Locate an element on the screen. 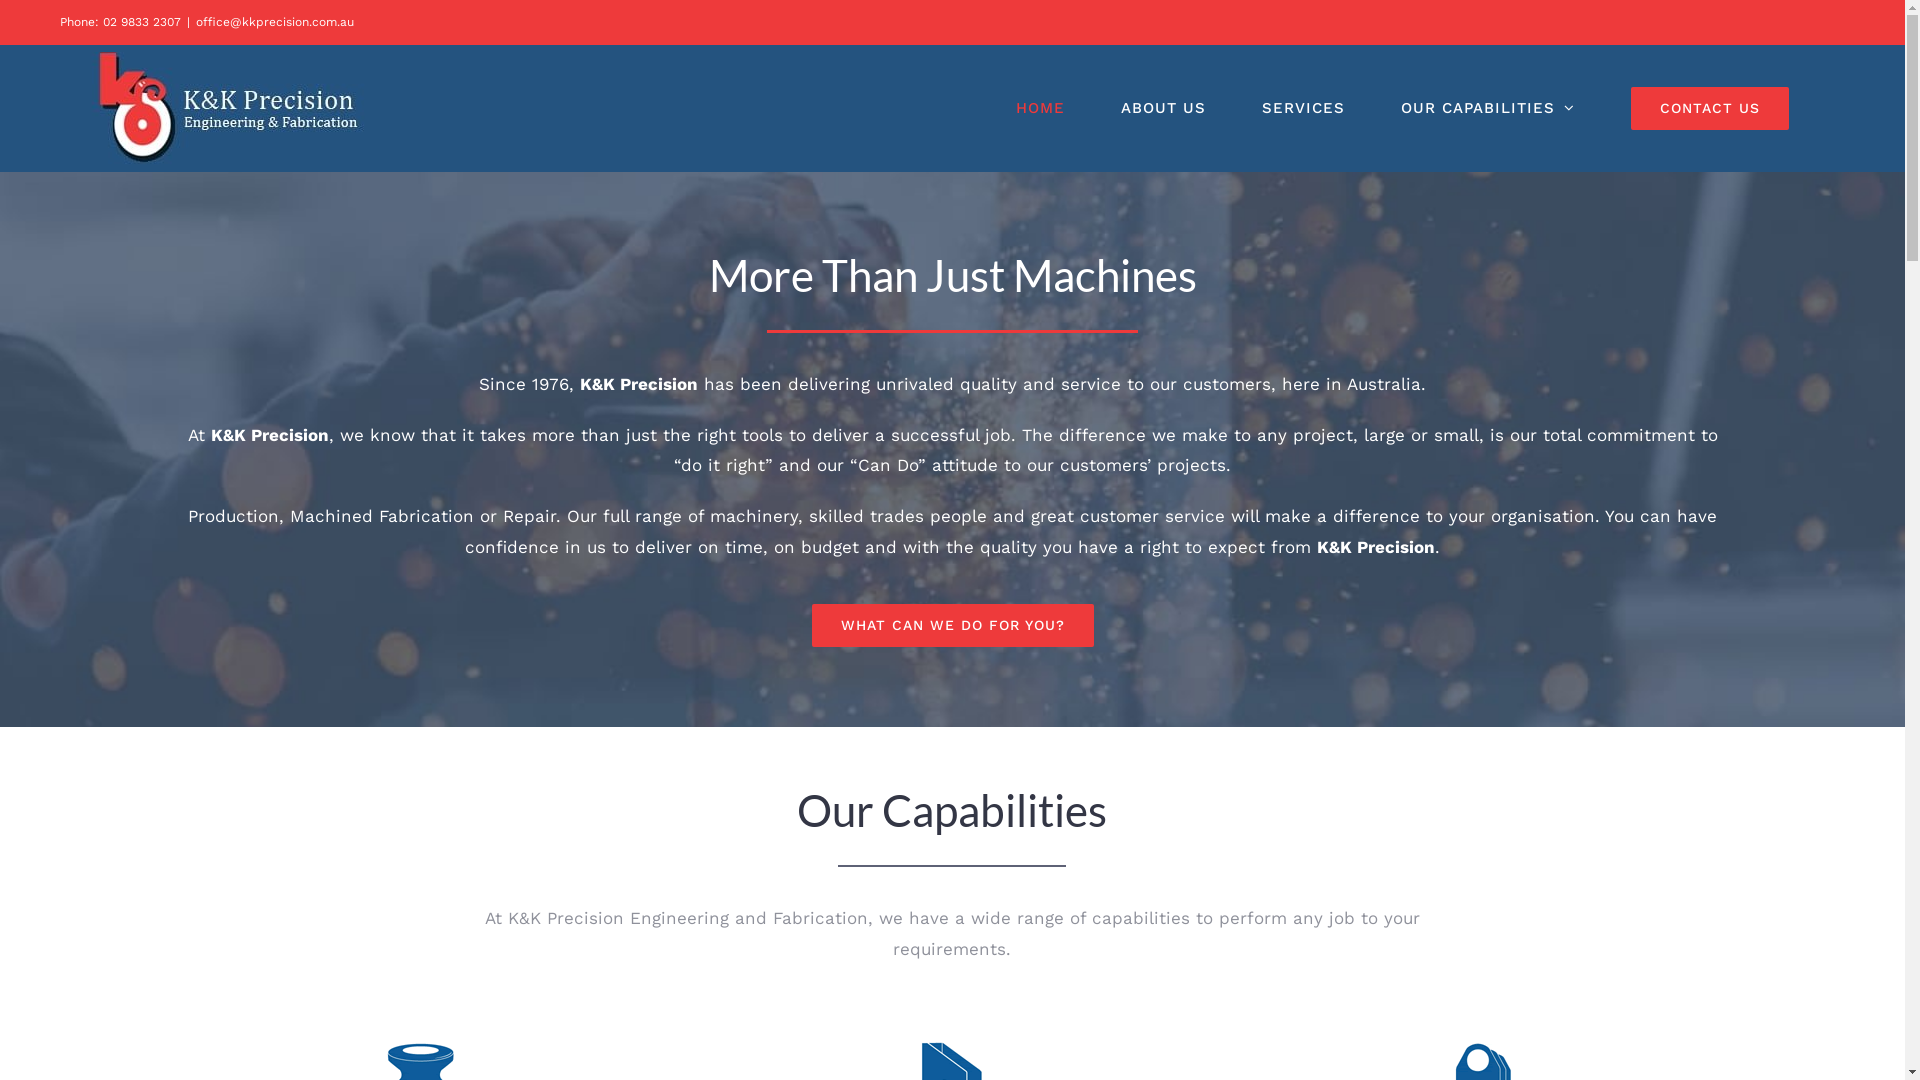 Image resolution: width=1920 pixels, height=1080 pixels. CONTACT US is located at coordinates (1710, 108).